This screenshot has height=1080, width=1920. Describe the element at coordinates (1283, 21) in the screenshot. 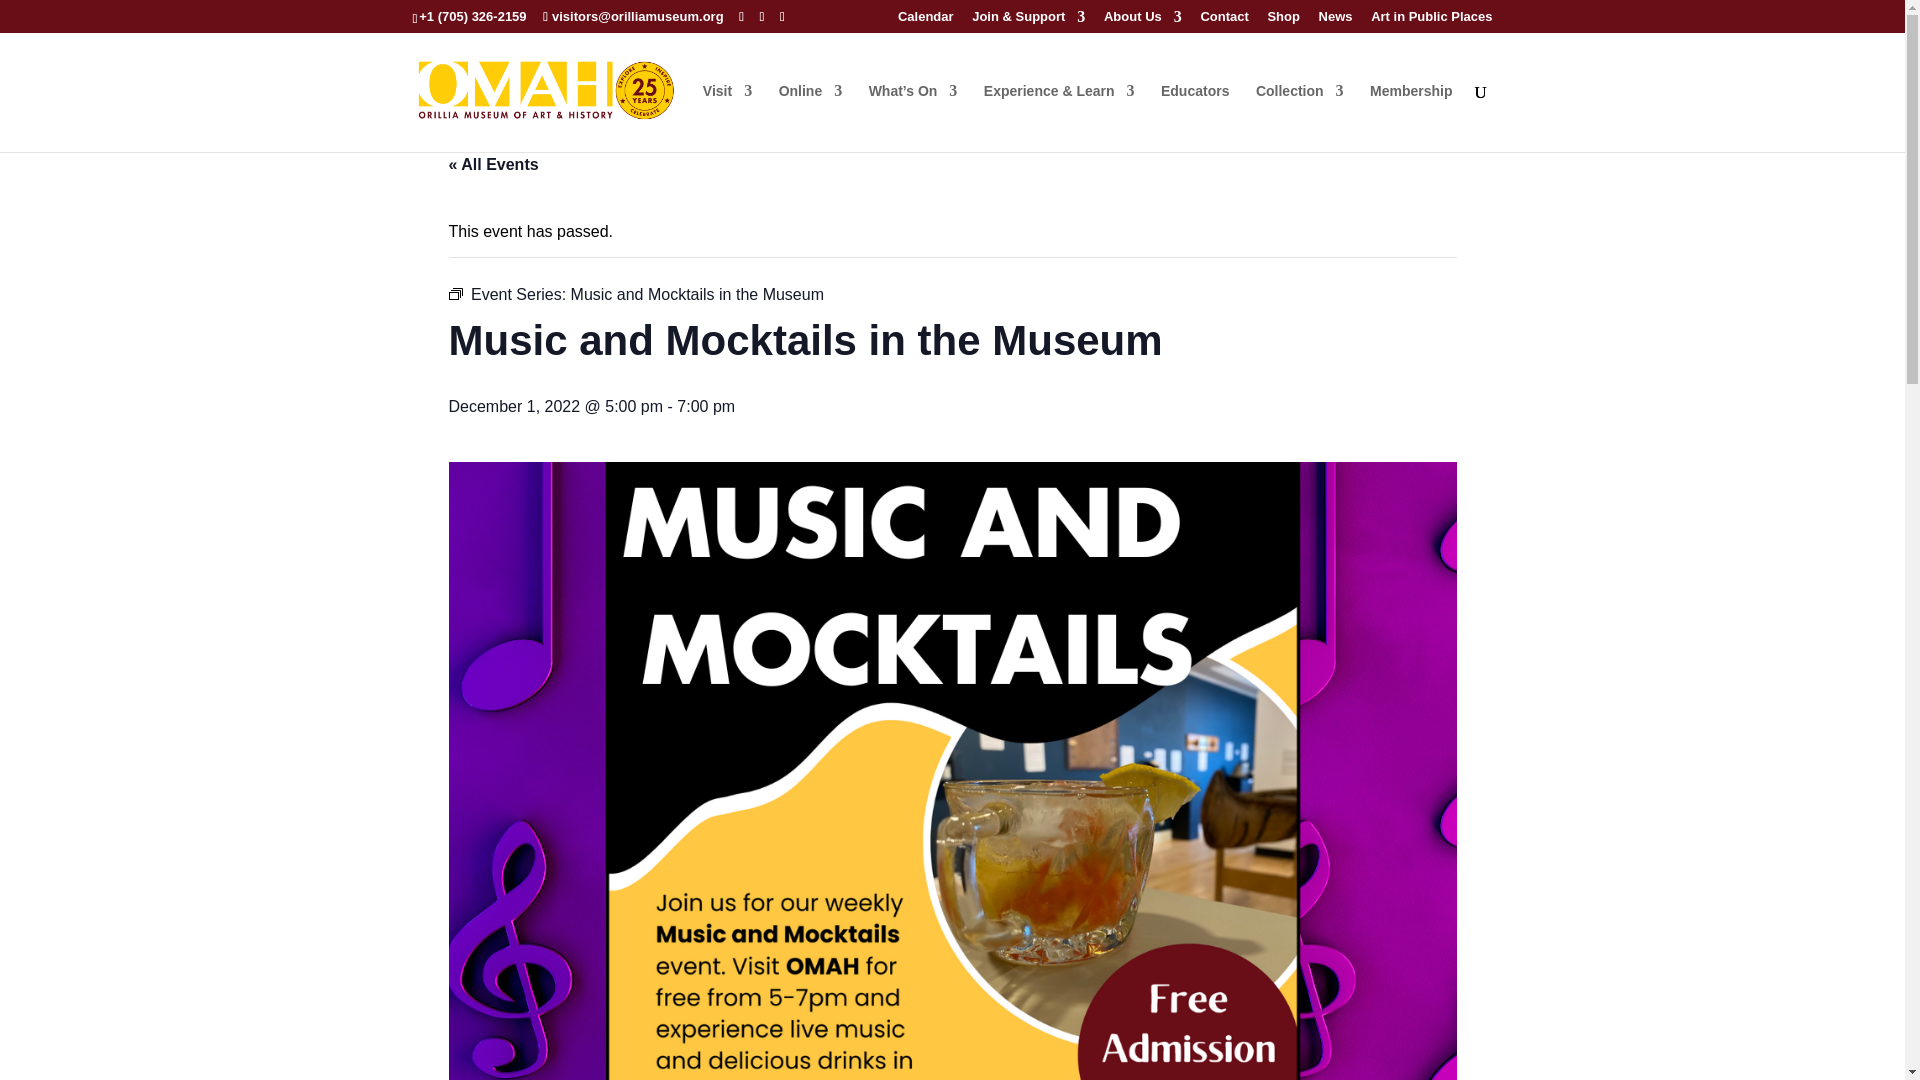

I see `Shop` at that location.